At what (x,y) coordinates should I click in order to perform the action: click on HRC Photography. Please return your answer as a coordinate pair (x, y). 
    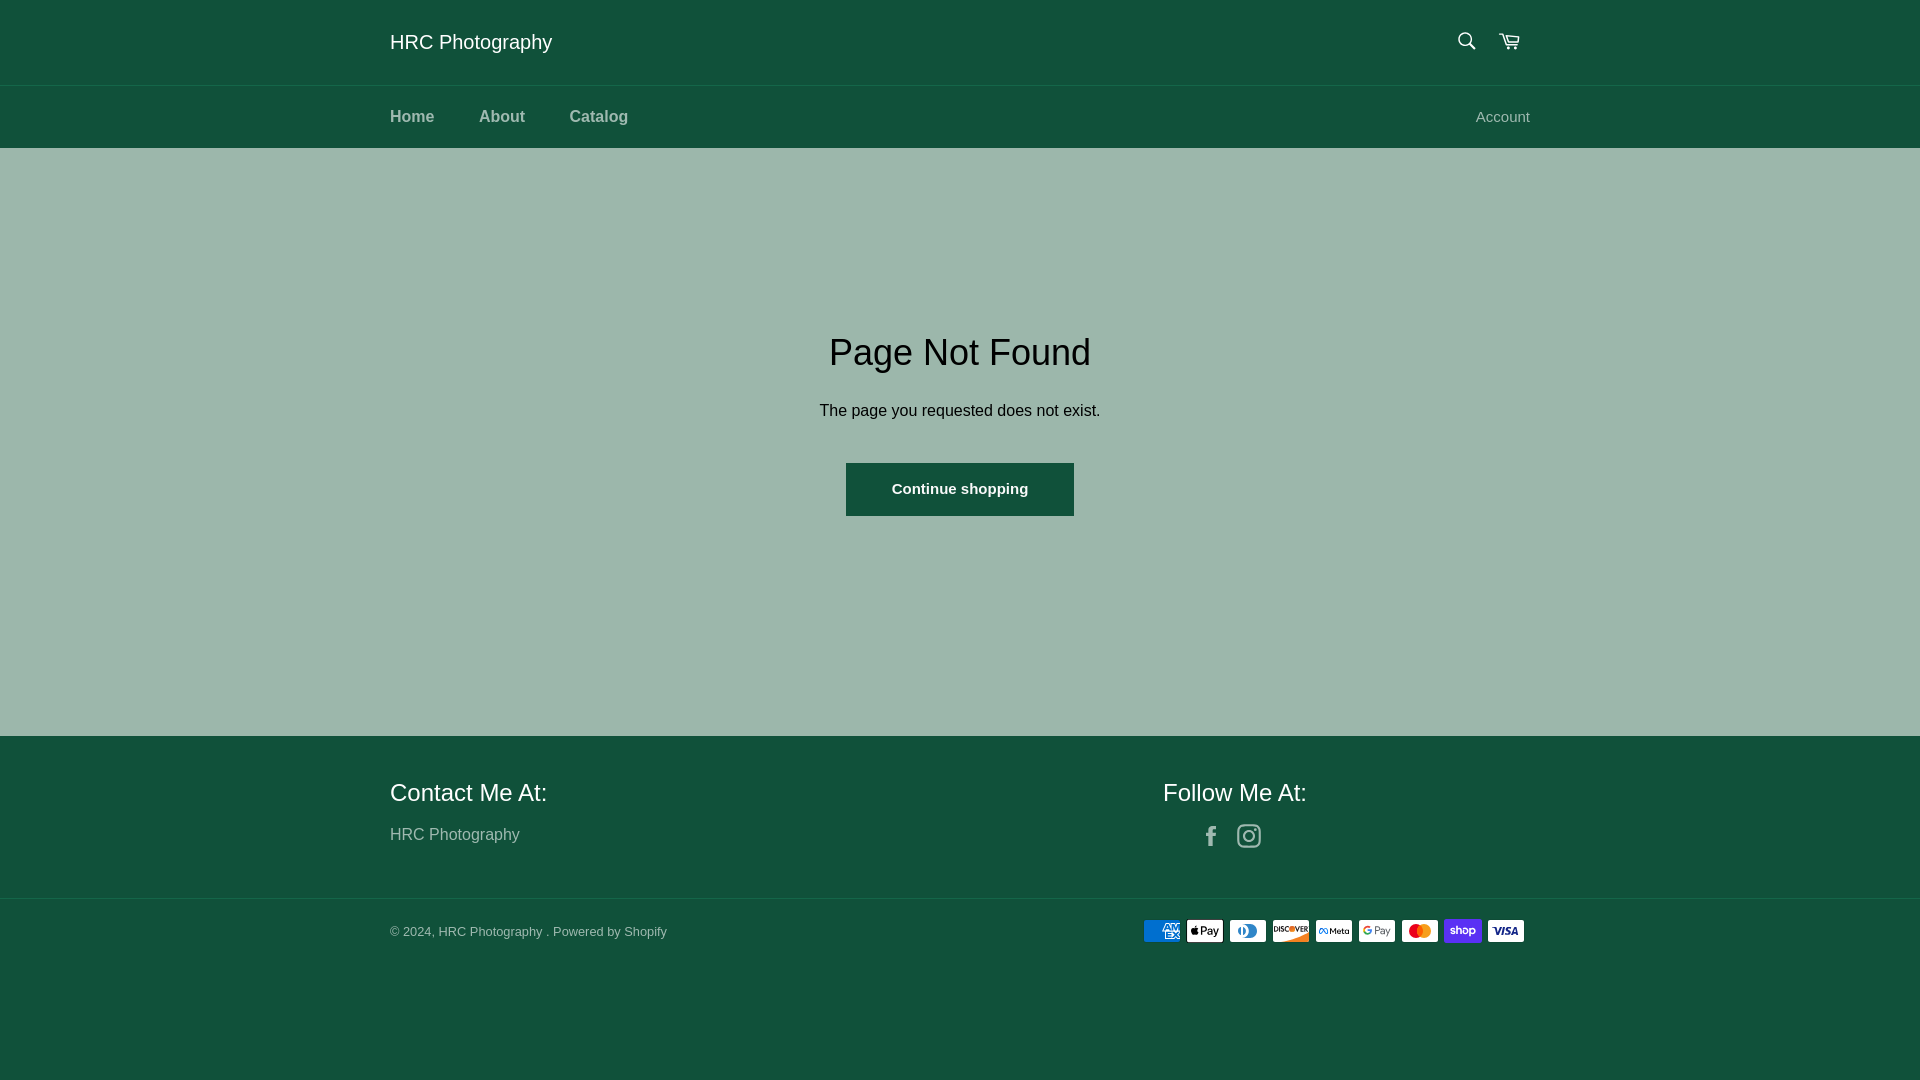
    Looking at the image, I should click on (454, 834).